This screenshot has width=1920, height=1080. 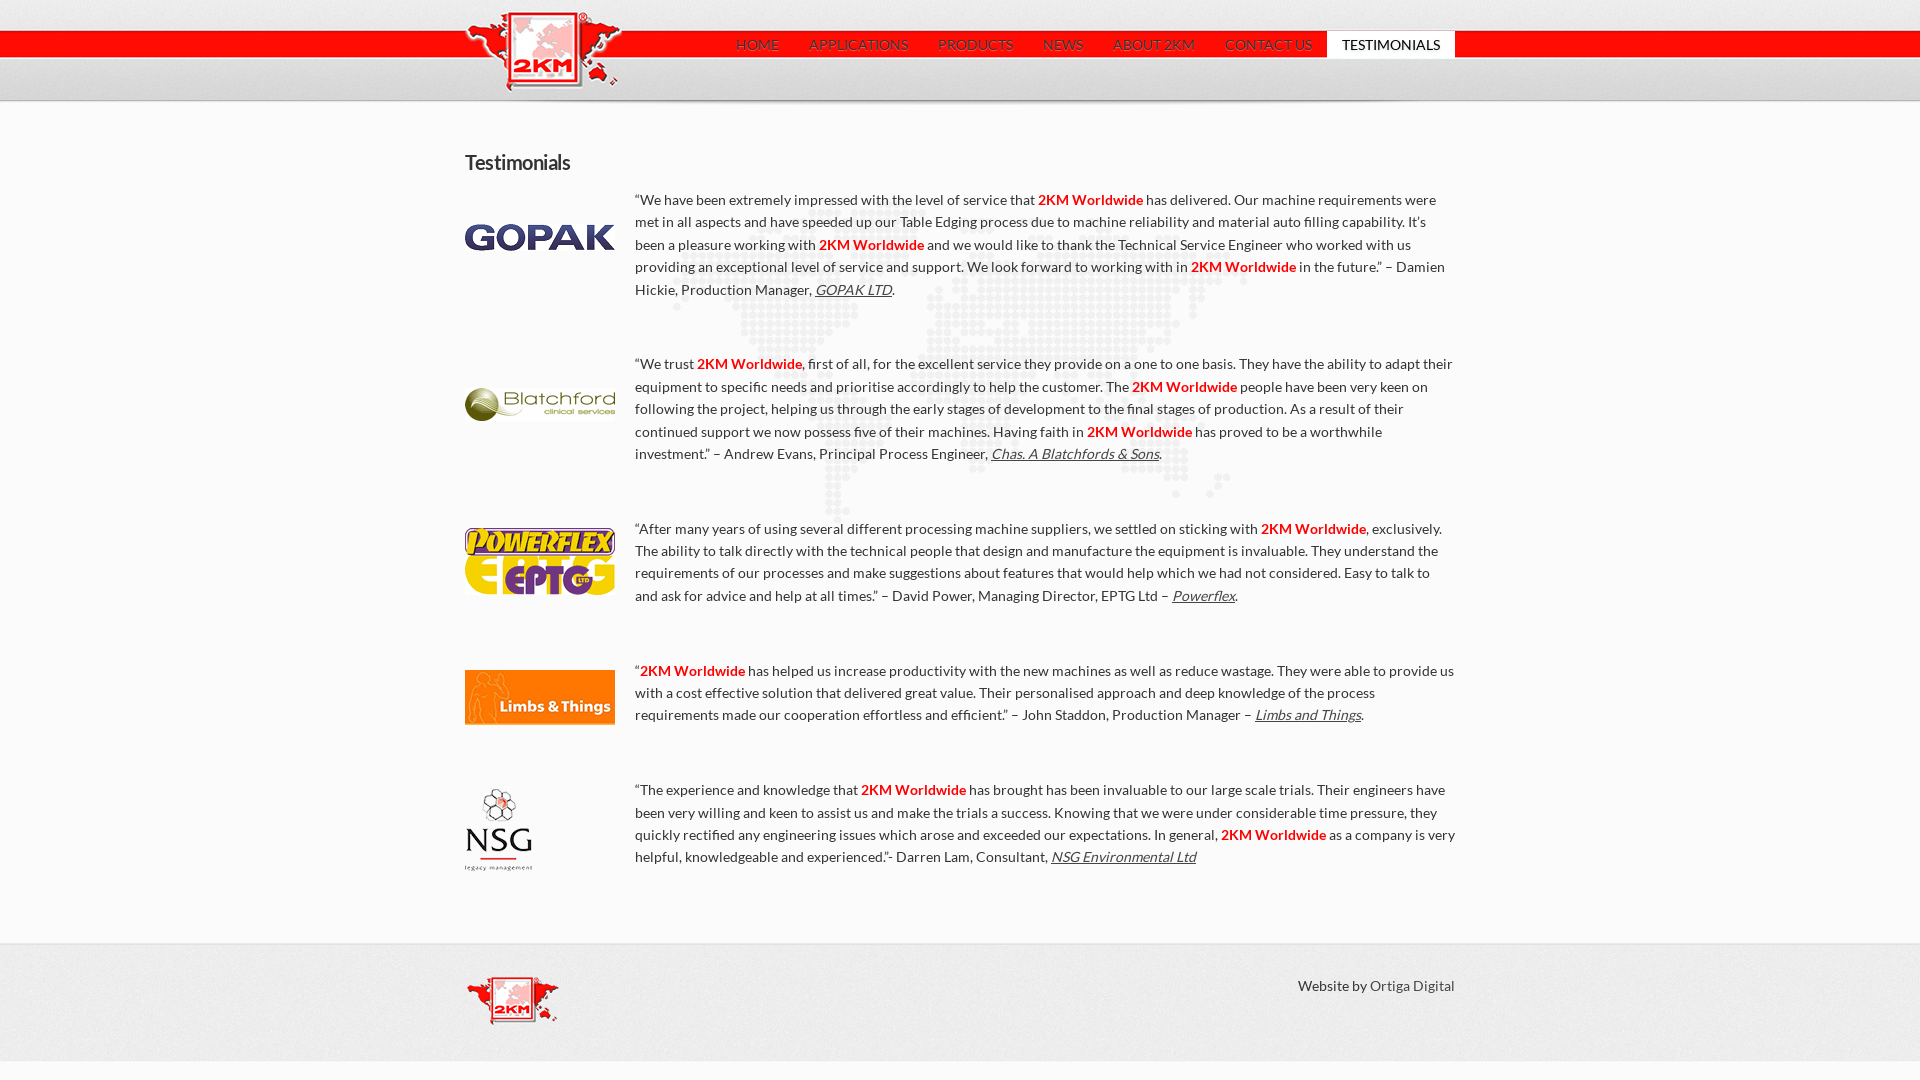 I want to click on Chas. A Blatchfords & Sons, so click(x=1075, y=454).